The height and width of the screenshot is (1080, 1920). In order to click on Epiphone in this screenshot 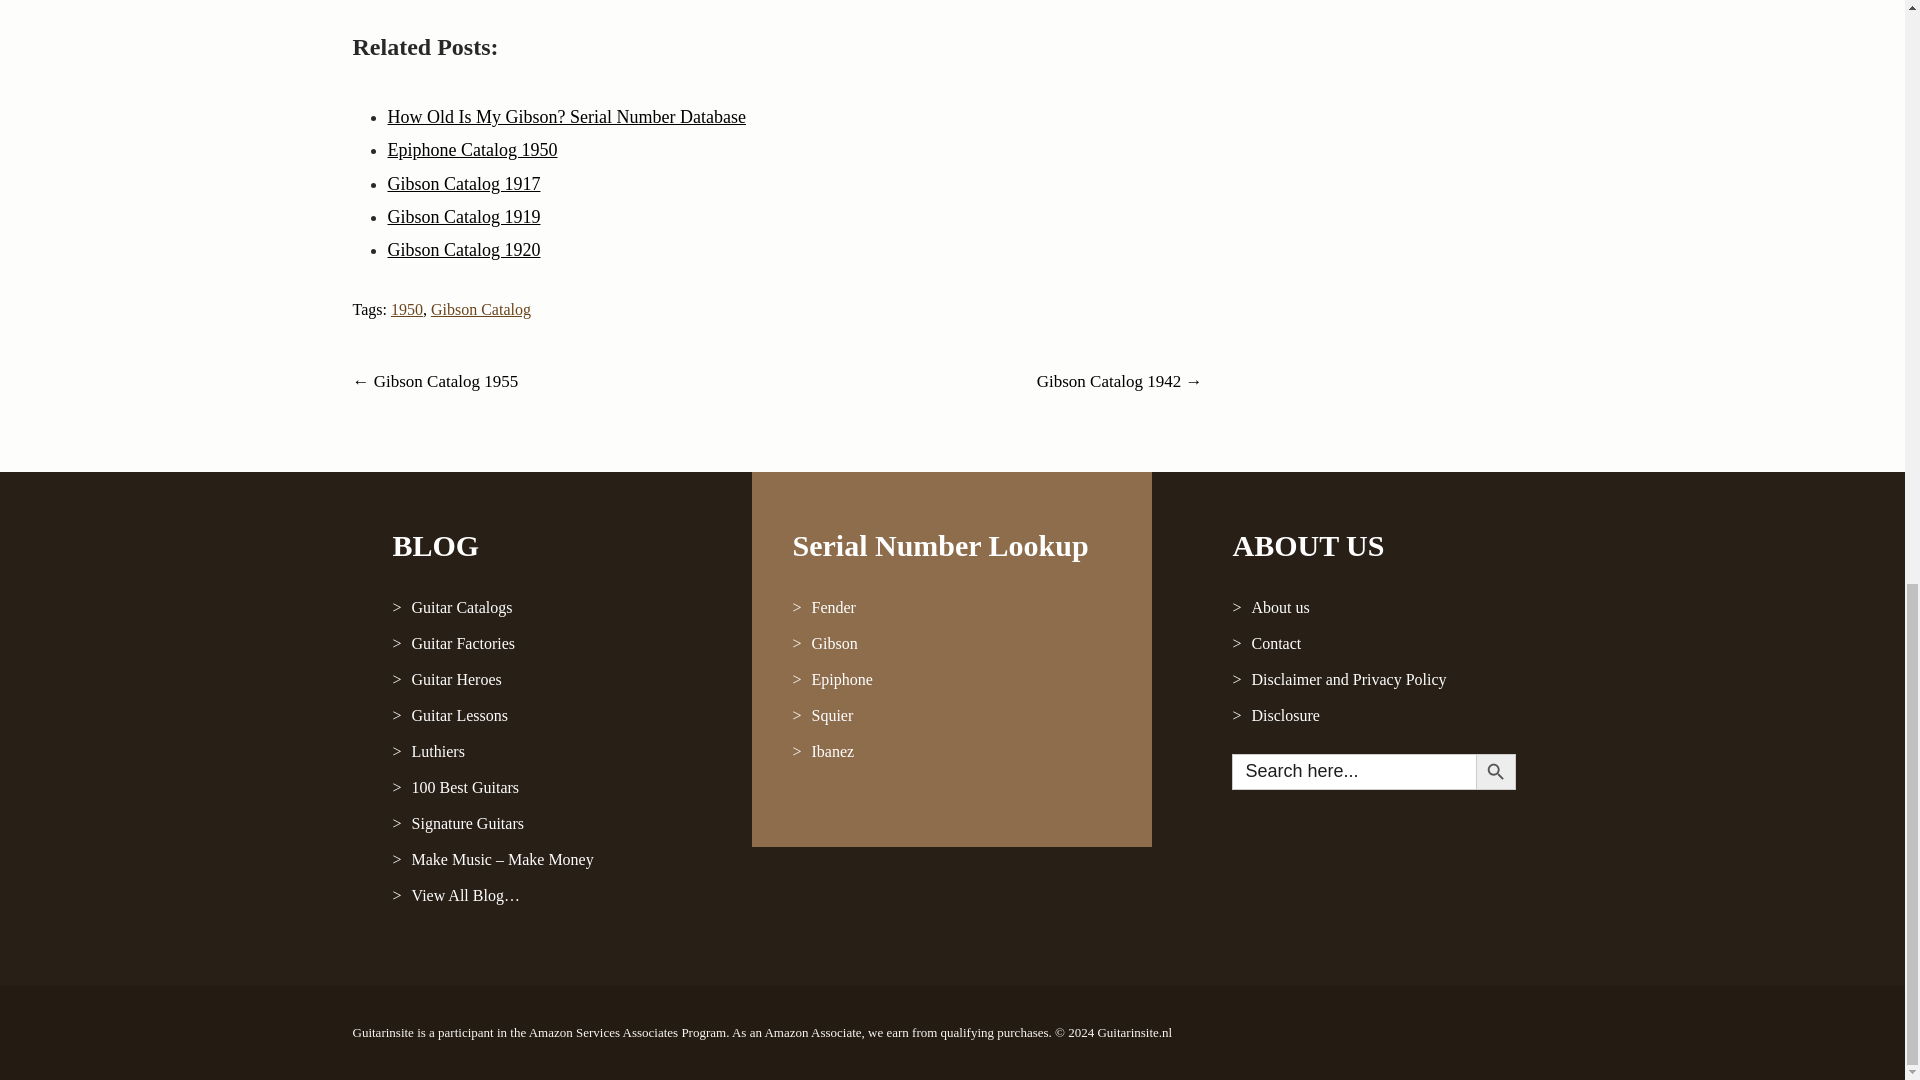, I will do `click(951, 680)`.